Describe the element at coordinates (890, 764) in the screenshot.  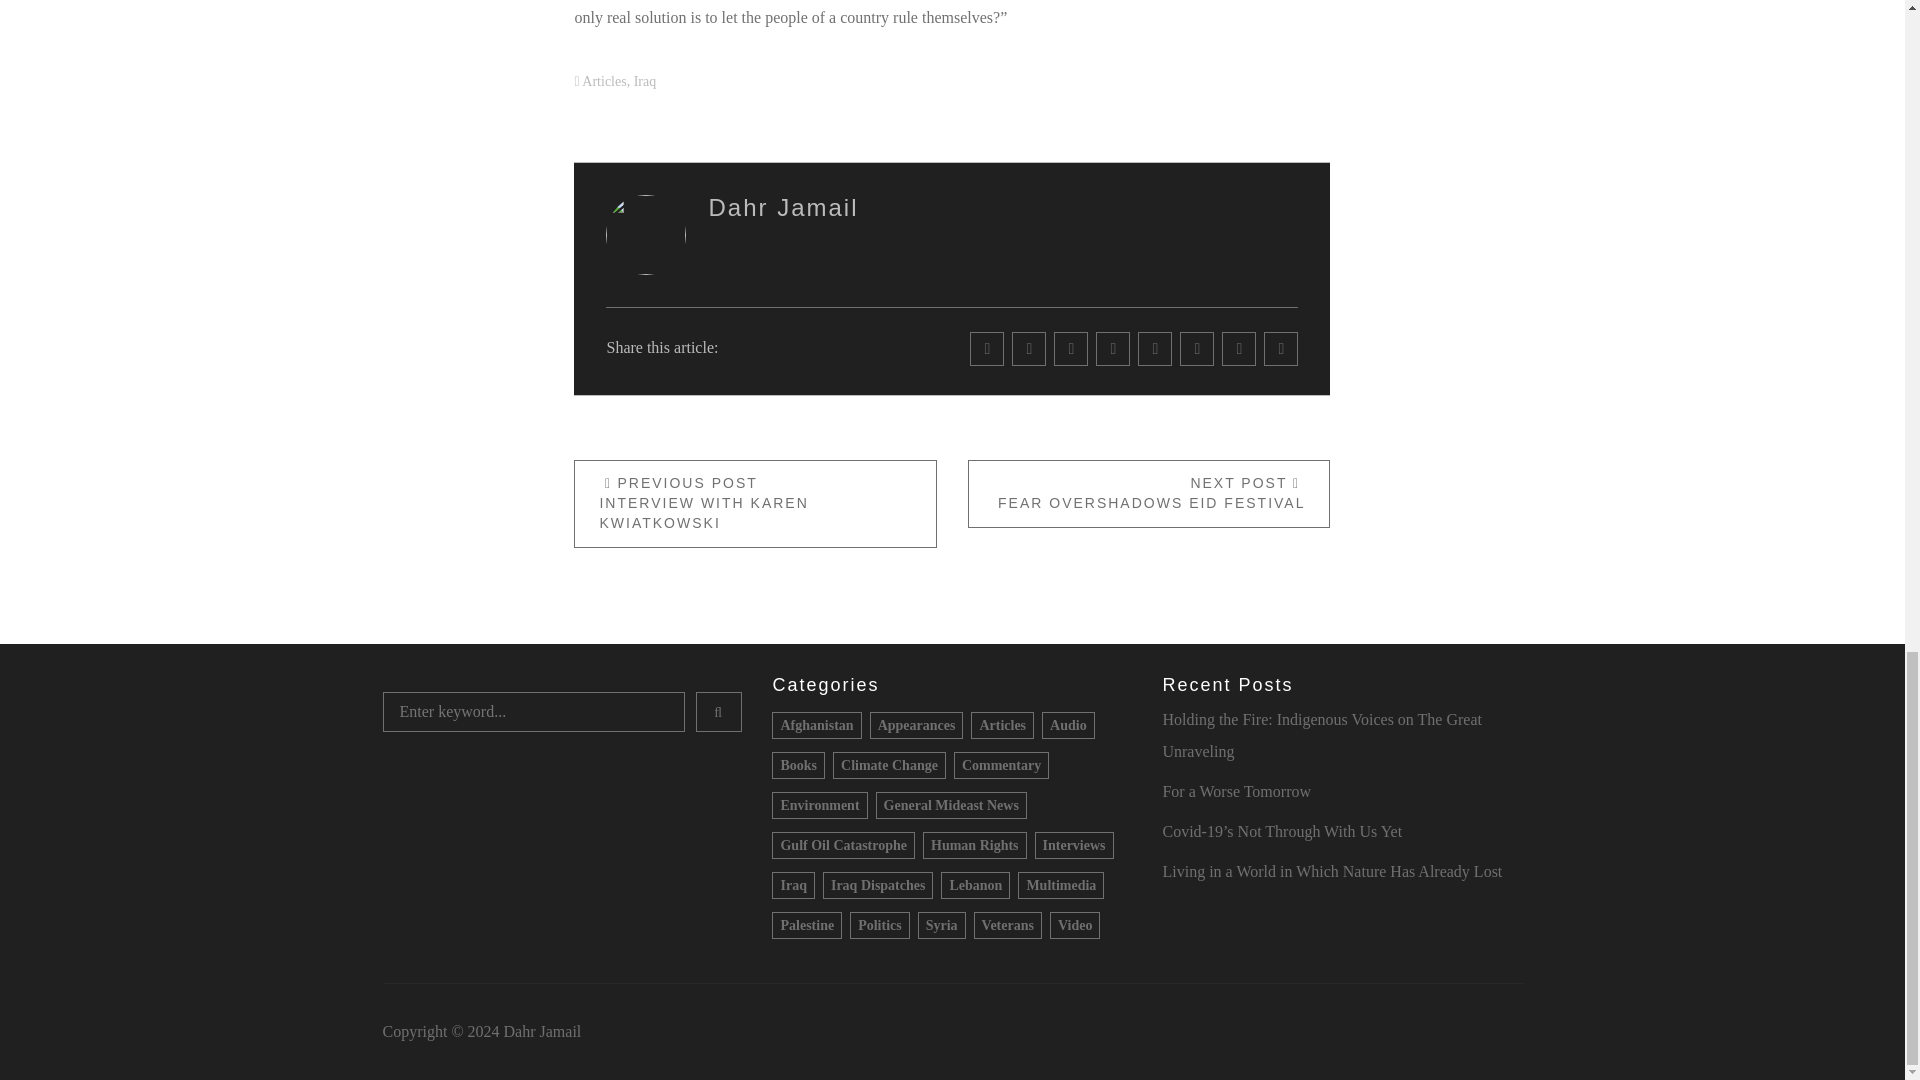
I see `Climate Change` at that location.